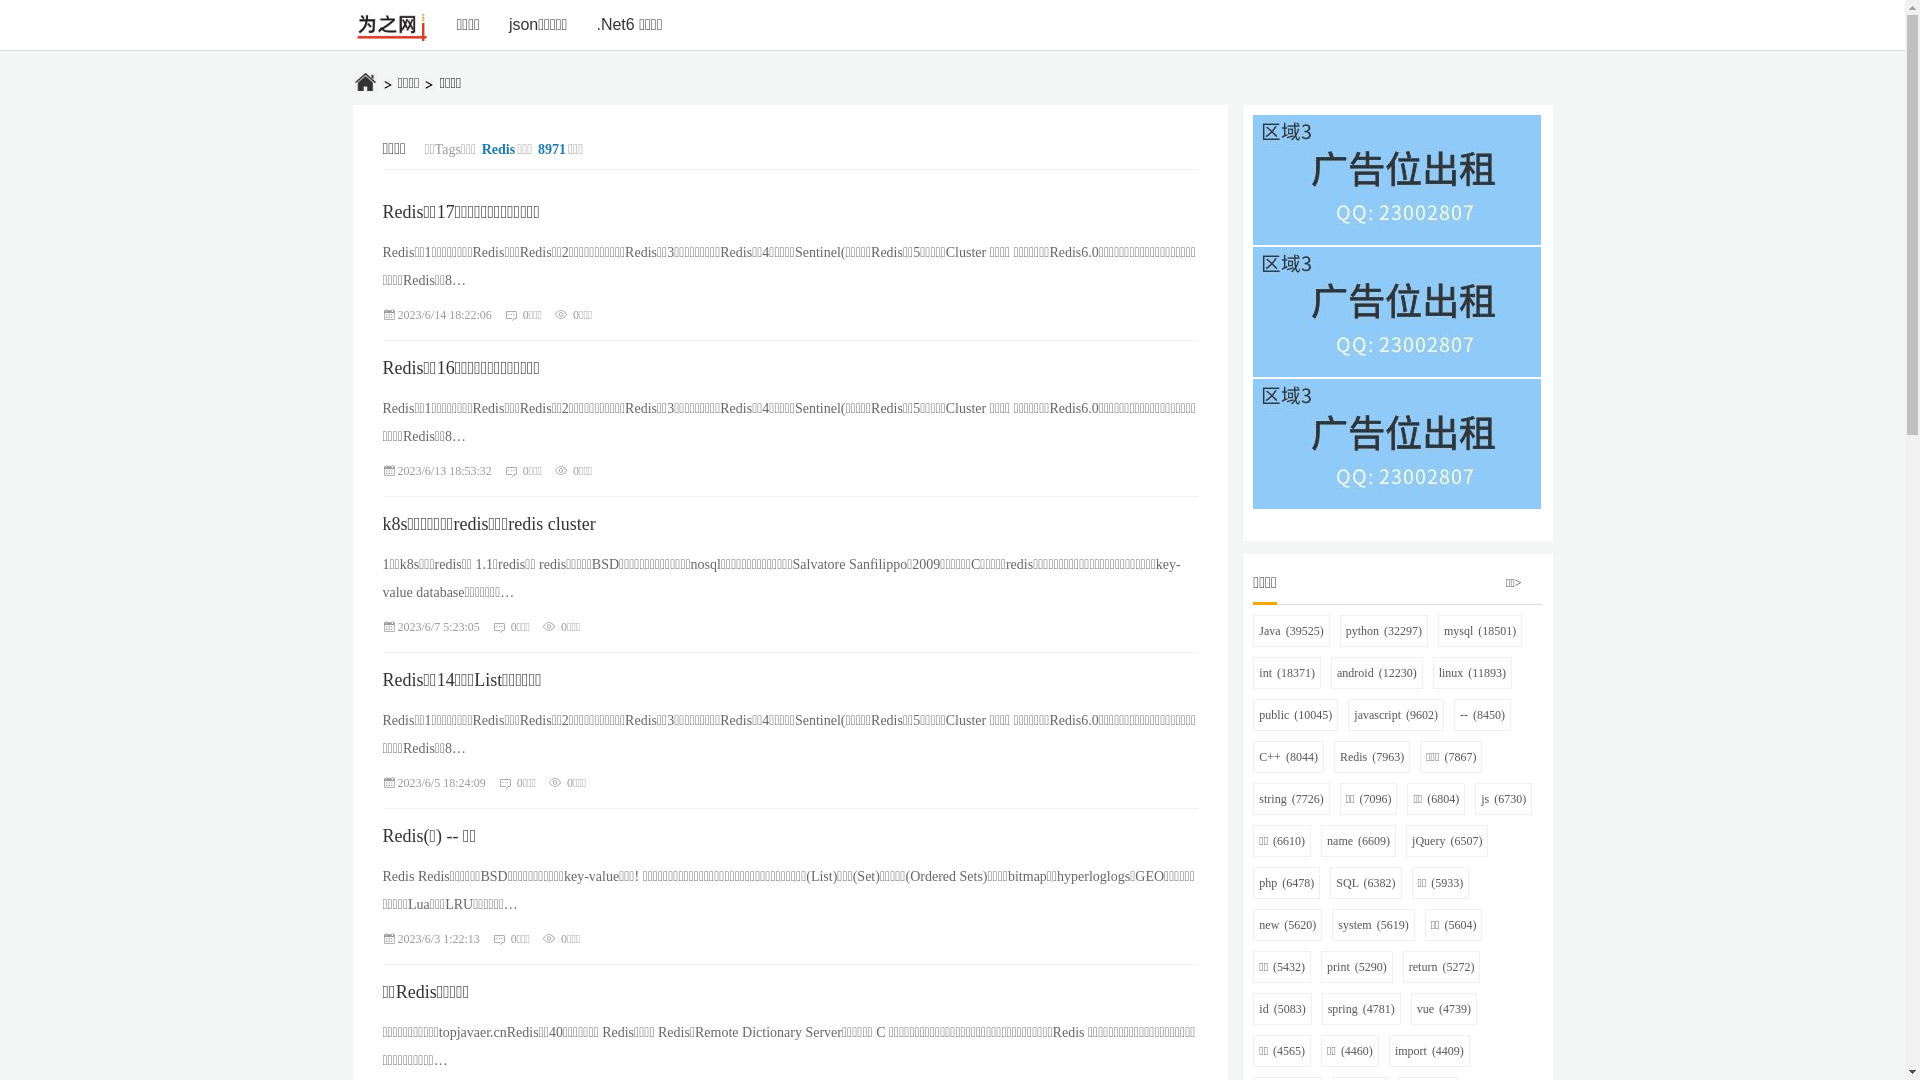 This screenshot has height=1080, width=1920. What do you see at coordinates (1291, 799) in the screenshot?
I see `string (7726)` at bounding box center [1291, 799].